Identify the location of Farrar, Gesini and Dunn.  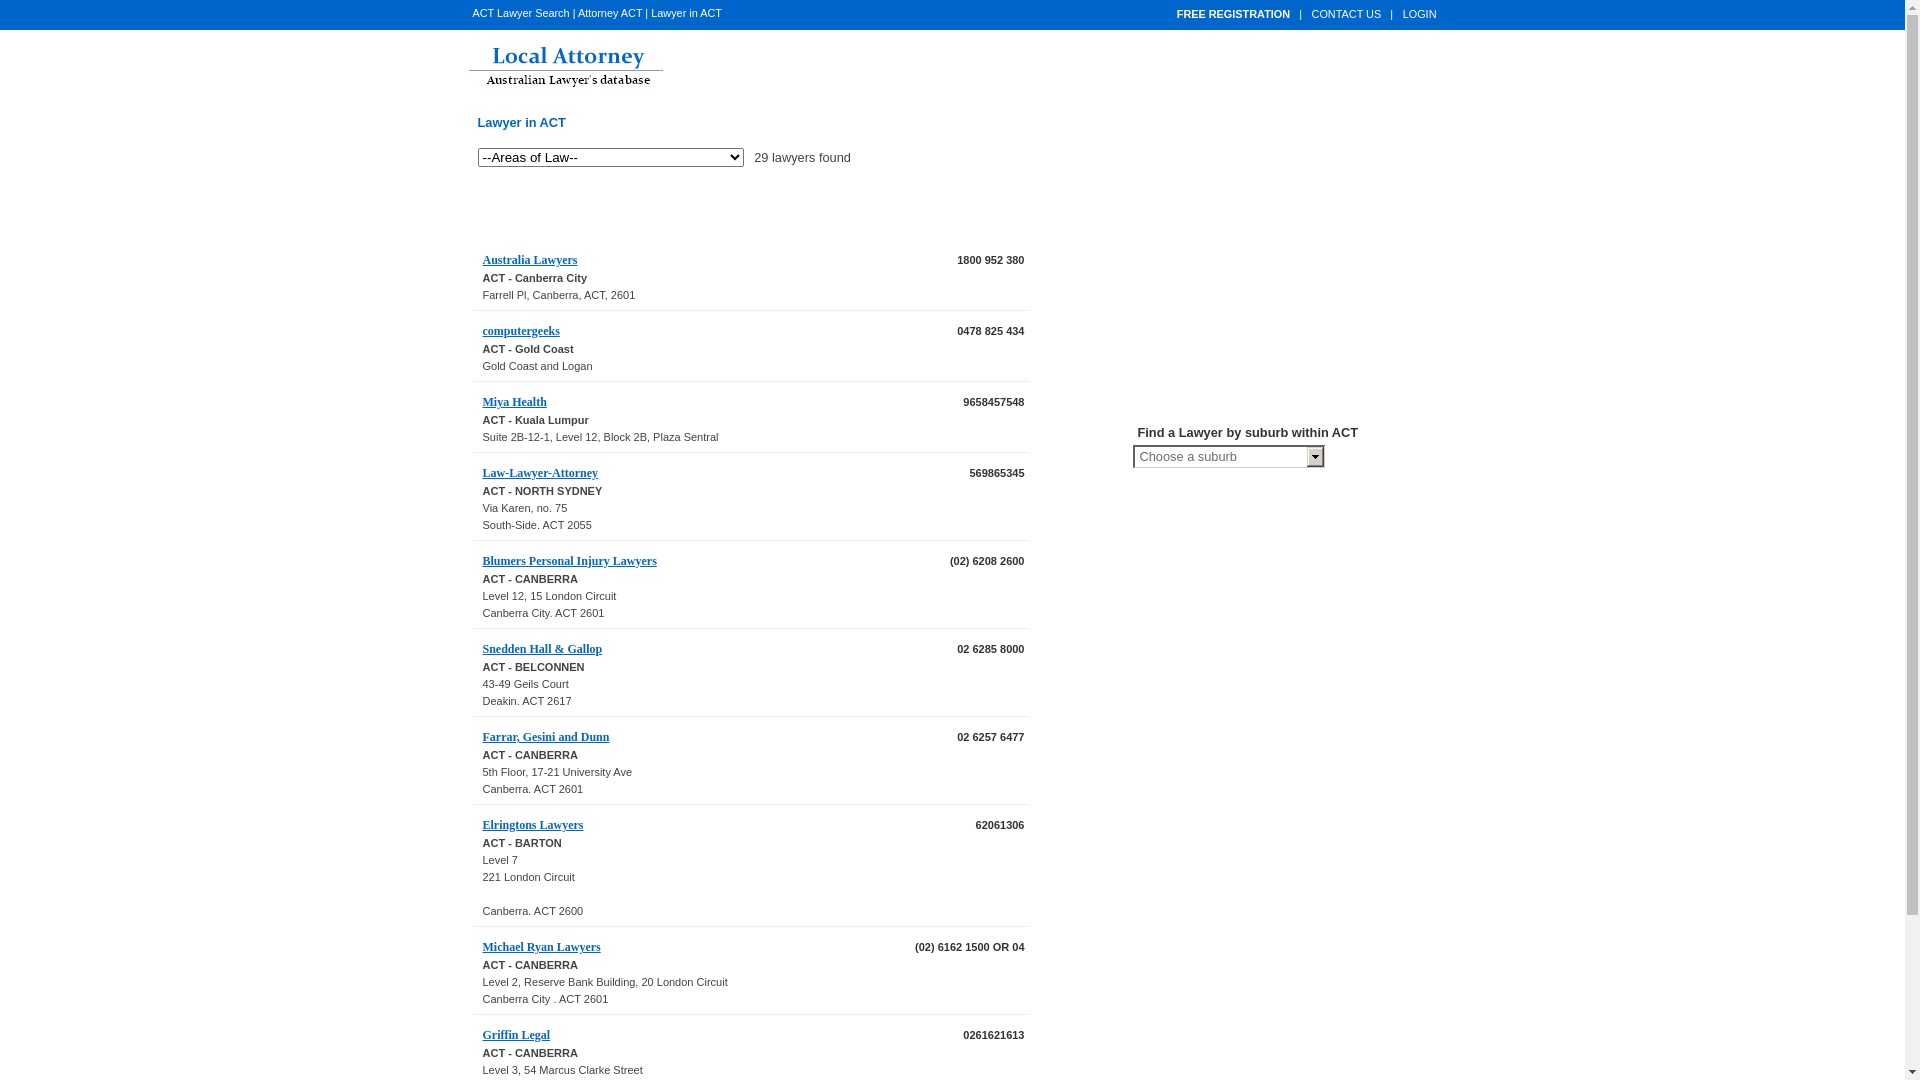
(546, 737).